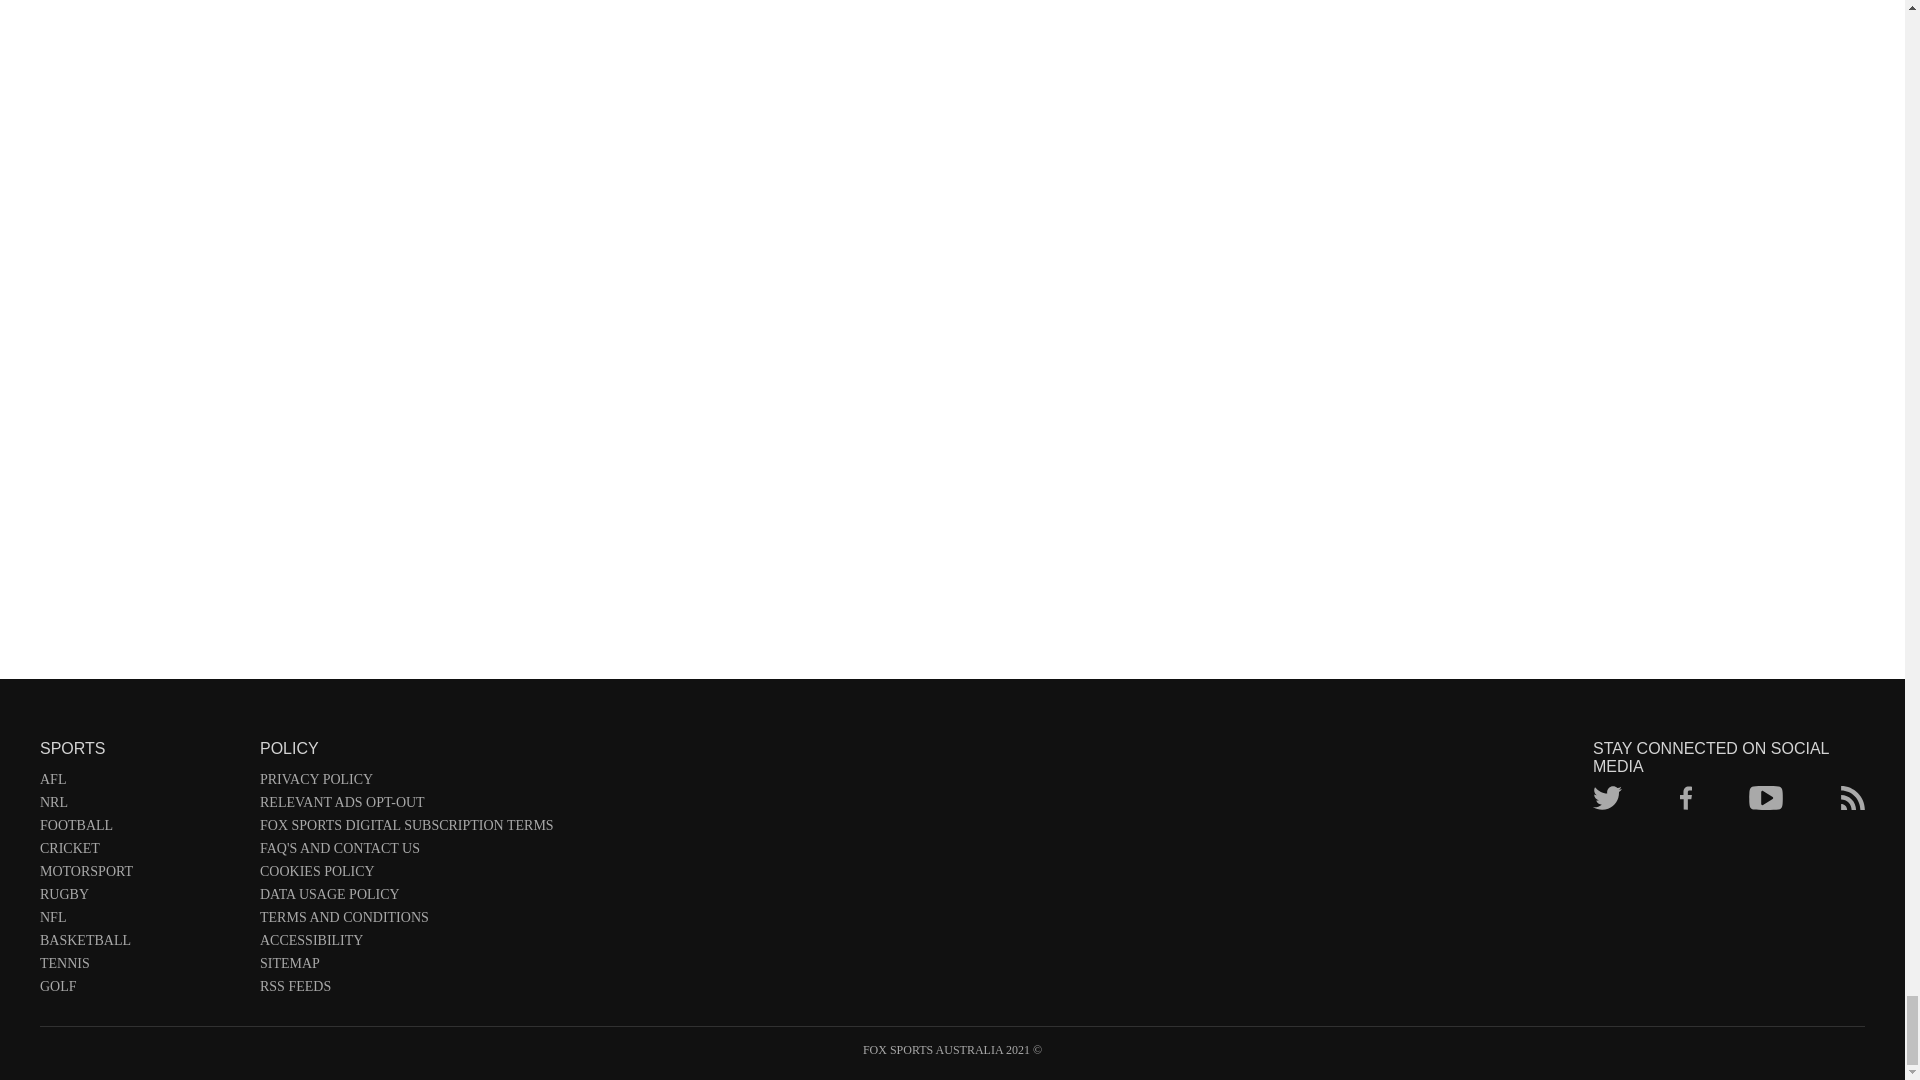  Describe the element at coordinates (406, 944) in the screenshot. I see `ACCESSIBILITY` at that location.